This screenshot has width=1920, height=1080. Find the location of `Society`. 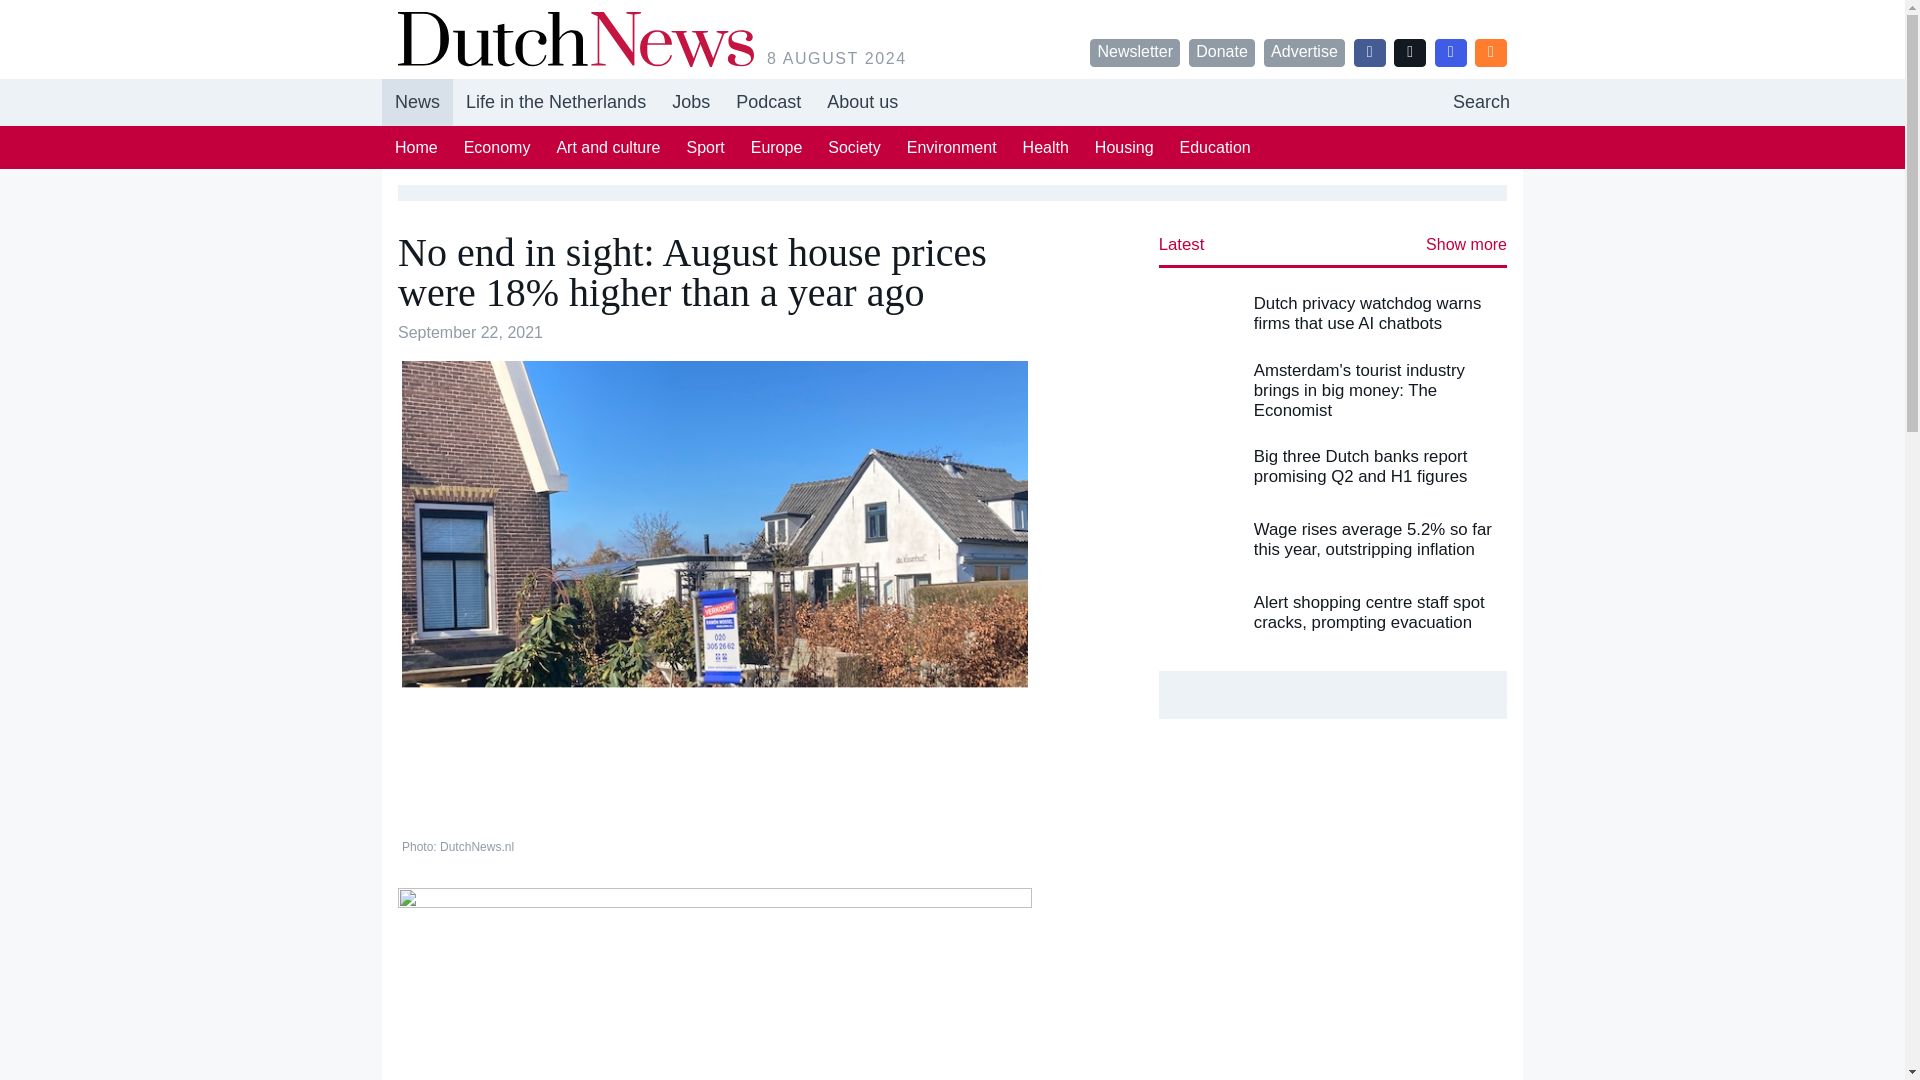

Society is located at coordinates (416, 147).